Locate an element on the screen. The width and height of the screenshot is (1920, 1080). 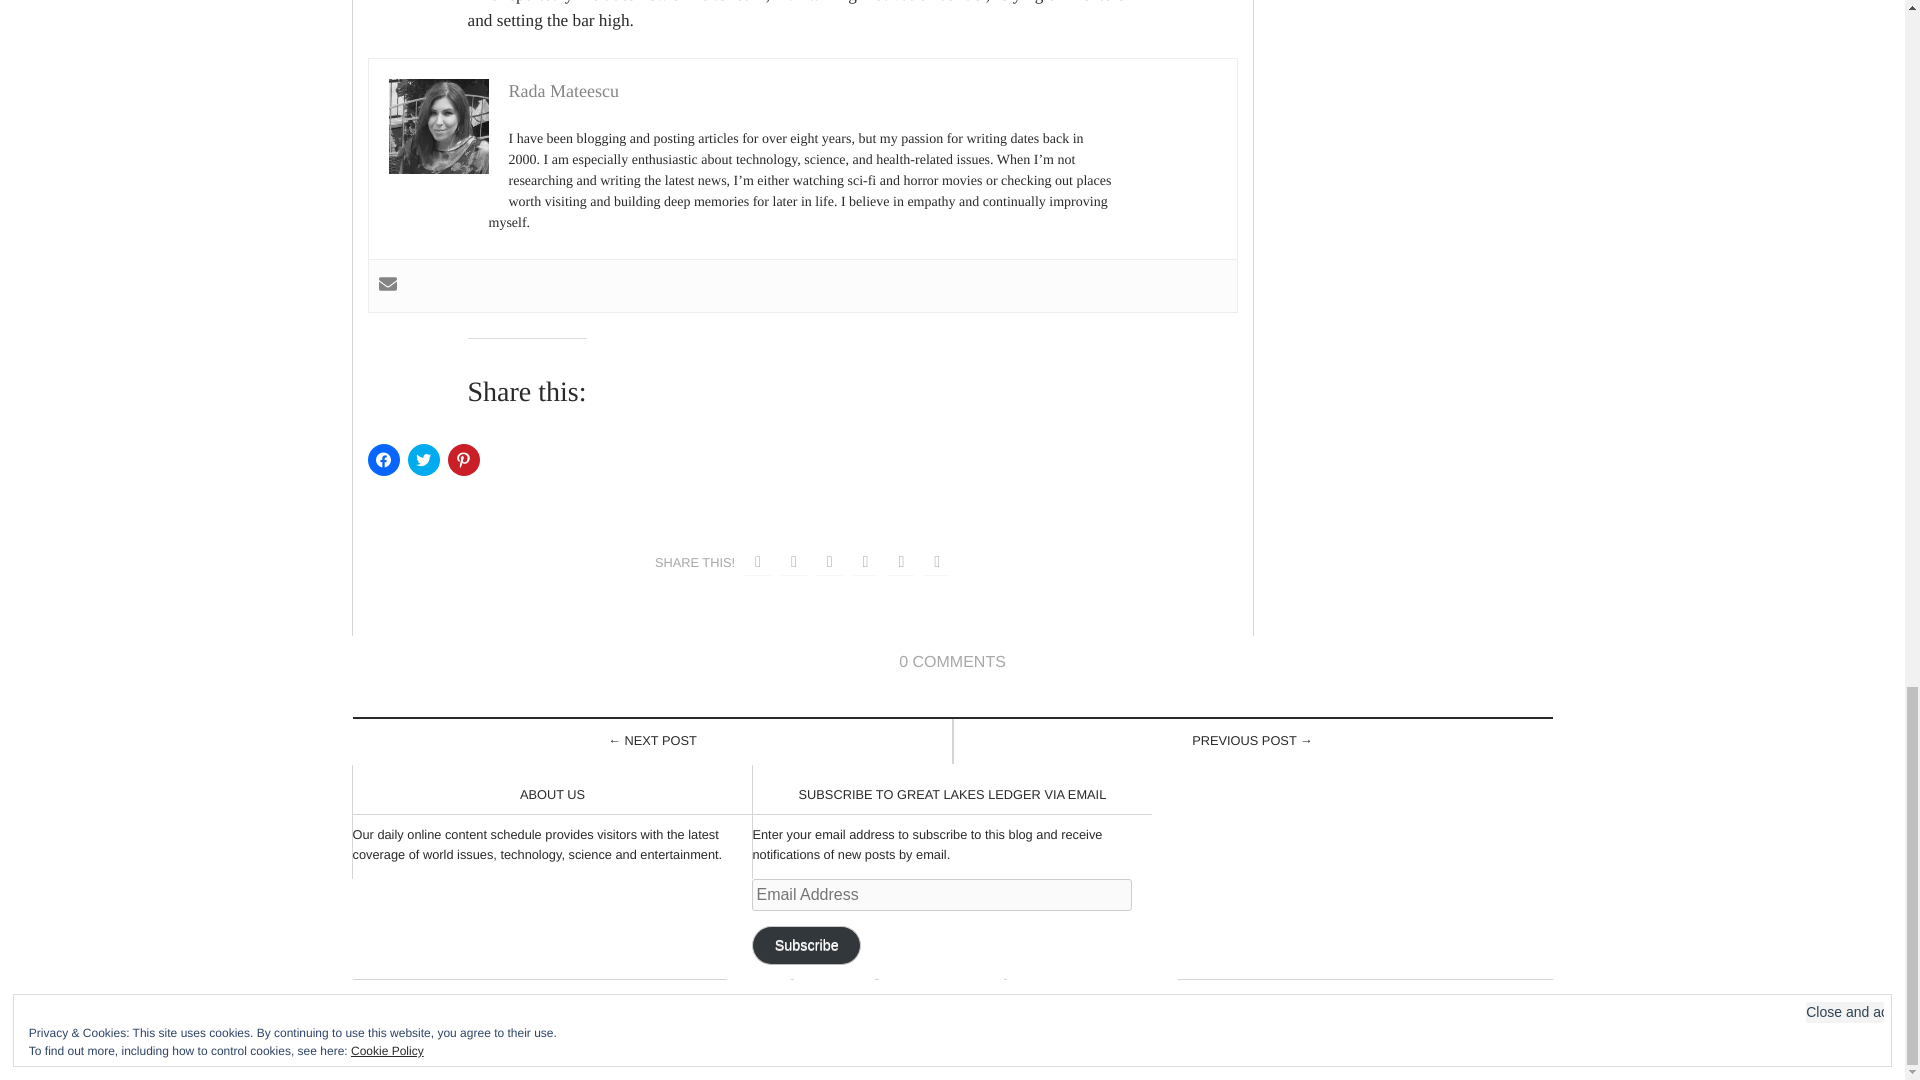
Click to share on Facebook is located at coordinates (384, 460).